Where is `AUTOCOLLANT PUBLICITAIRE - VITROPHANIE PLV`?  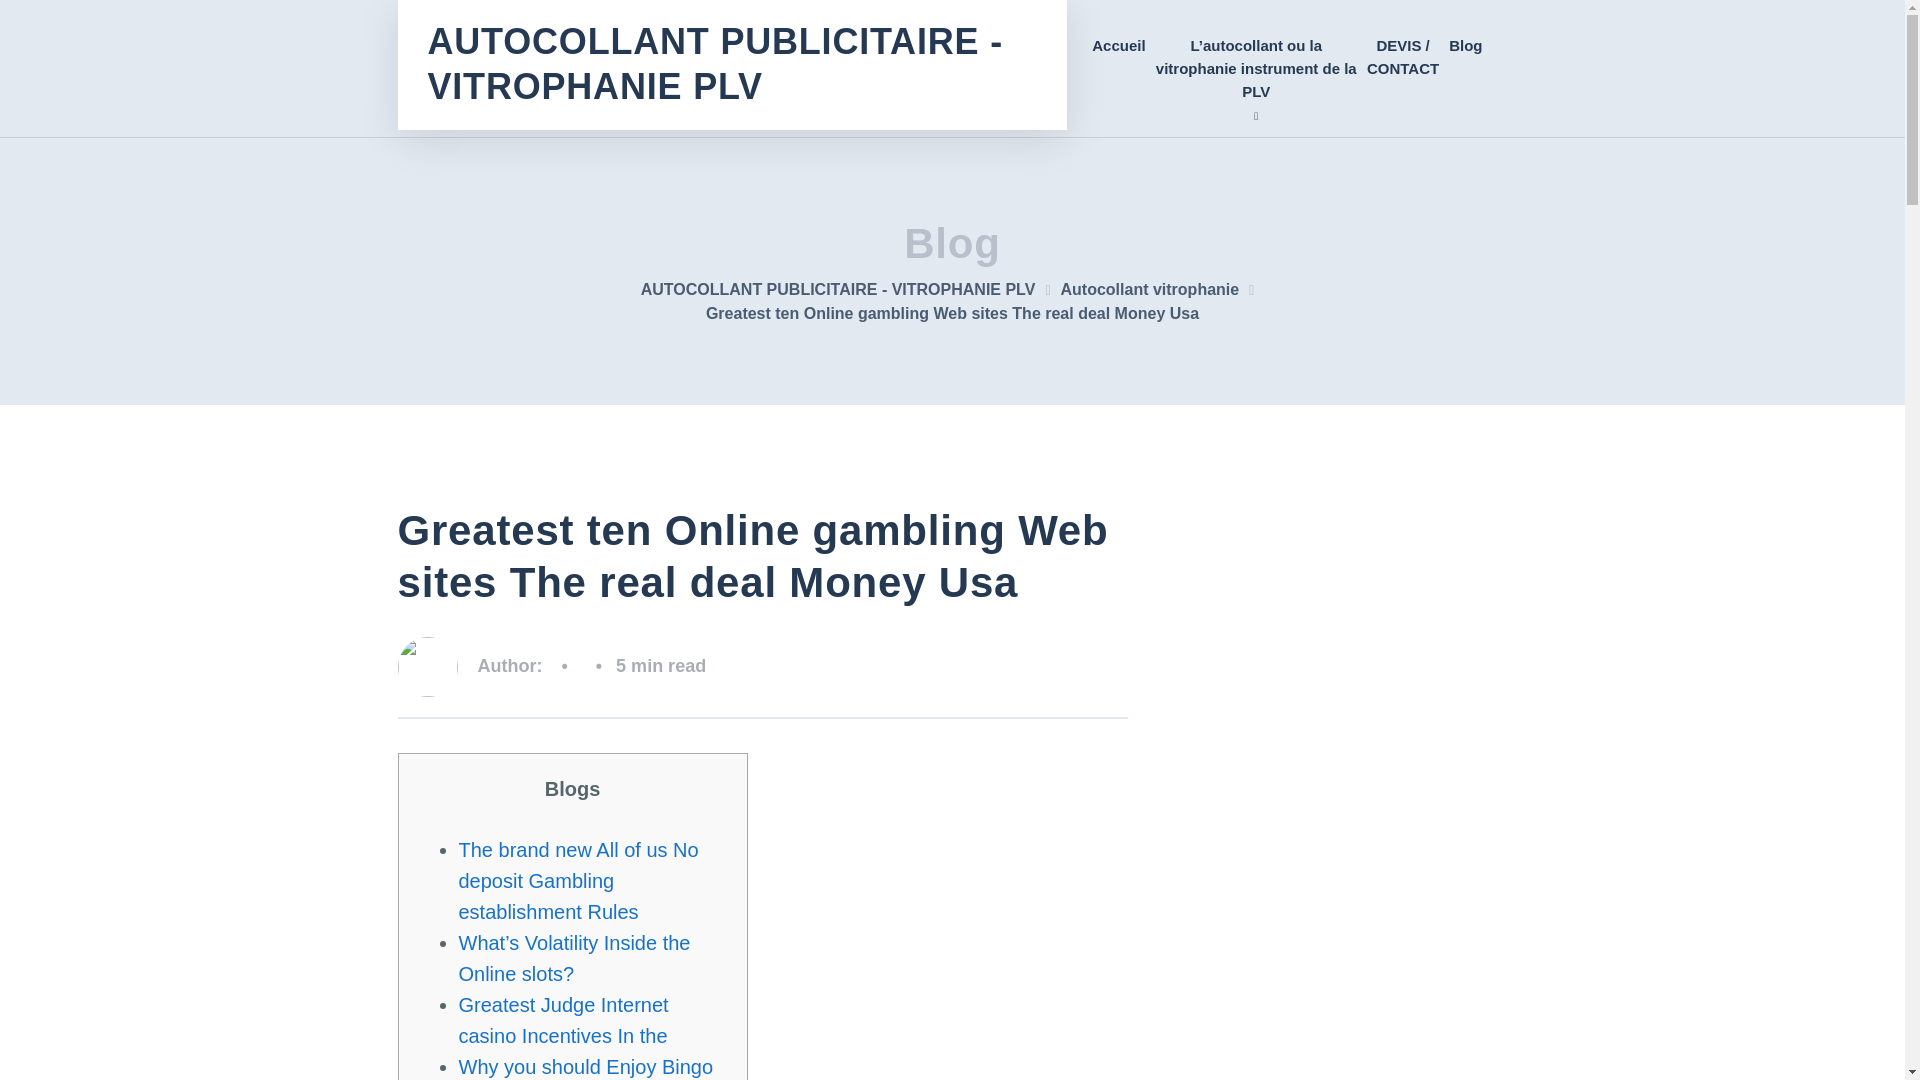 AUTOCOLLANT PUBLICITAIRE - VITROPHANIE PLV is located at coordinates (851, 289).